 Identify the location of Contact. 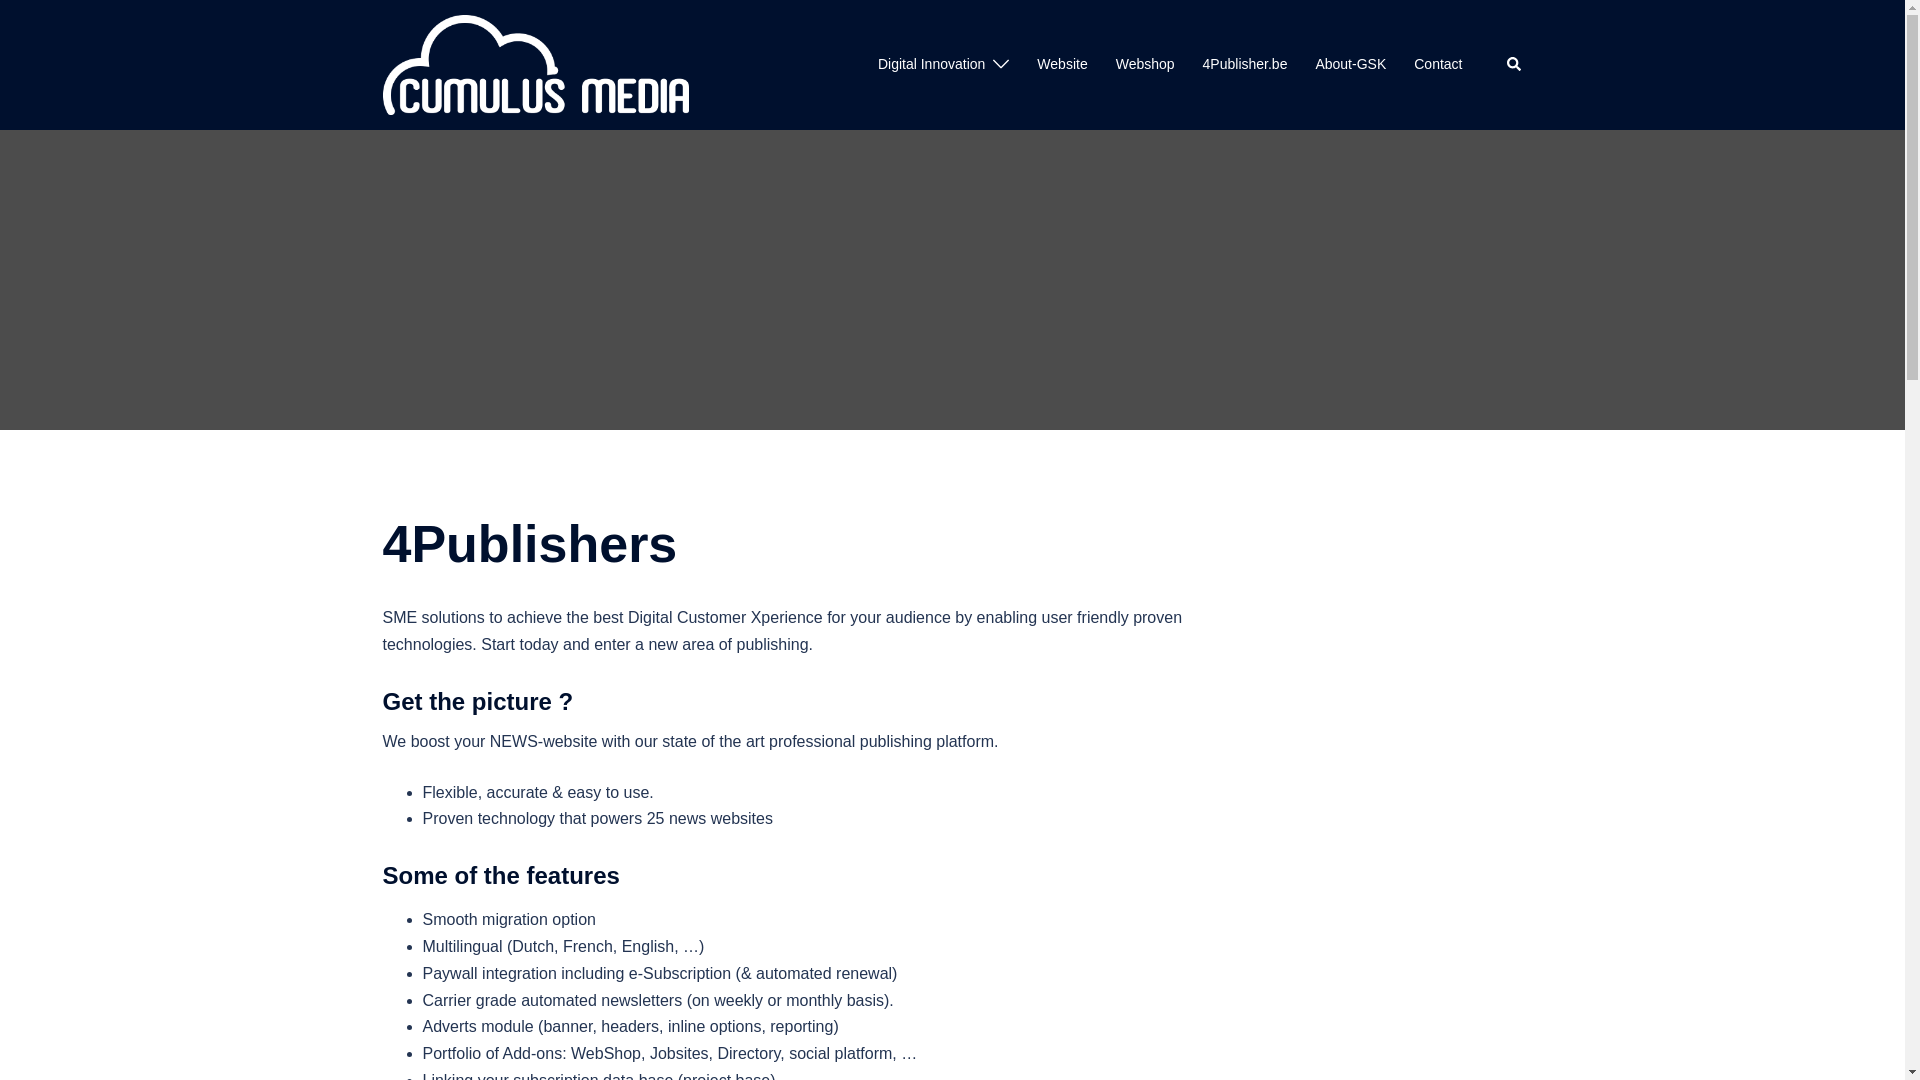
(1438, 65).